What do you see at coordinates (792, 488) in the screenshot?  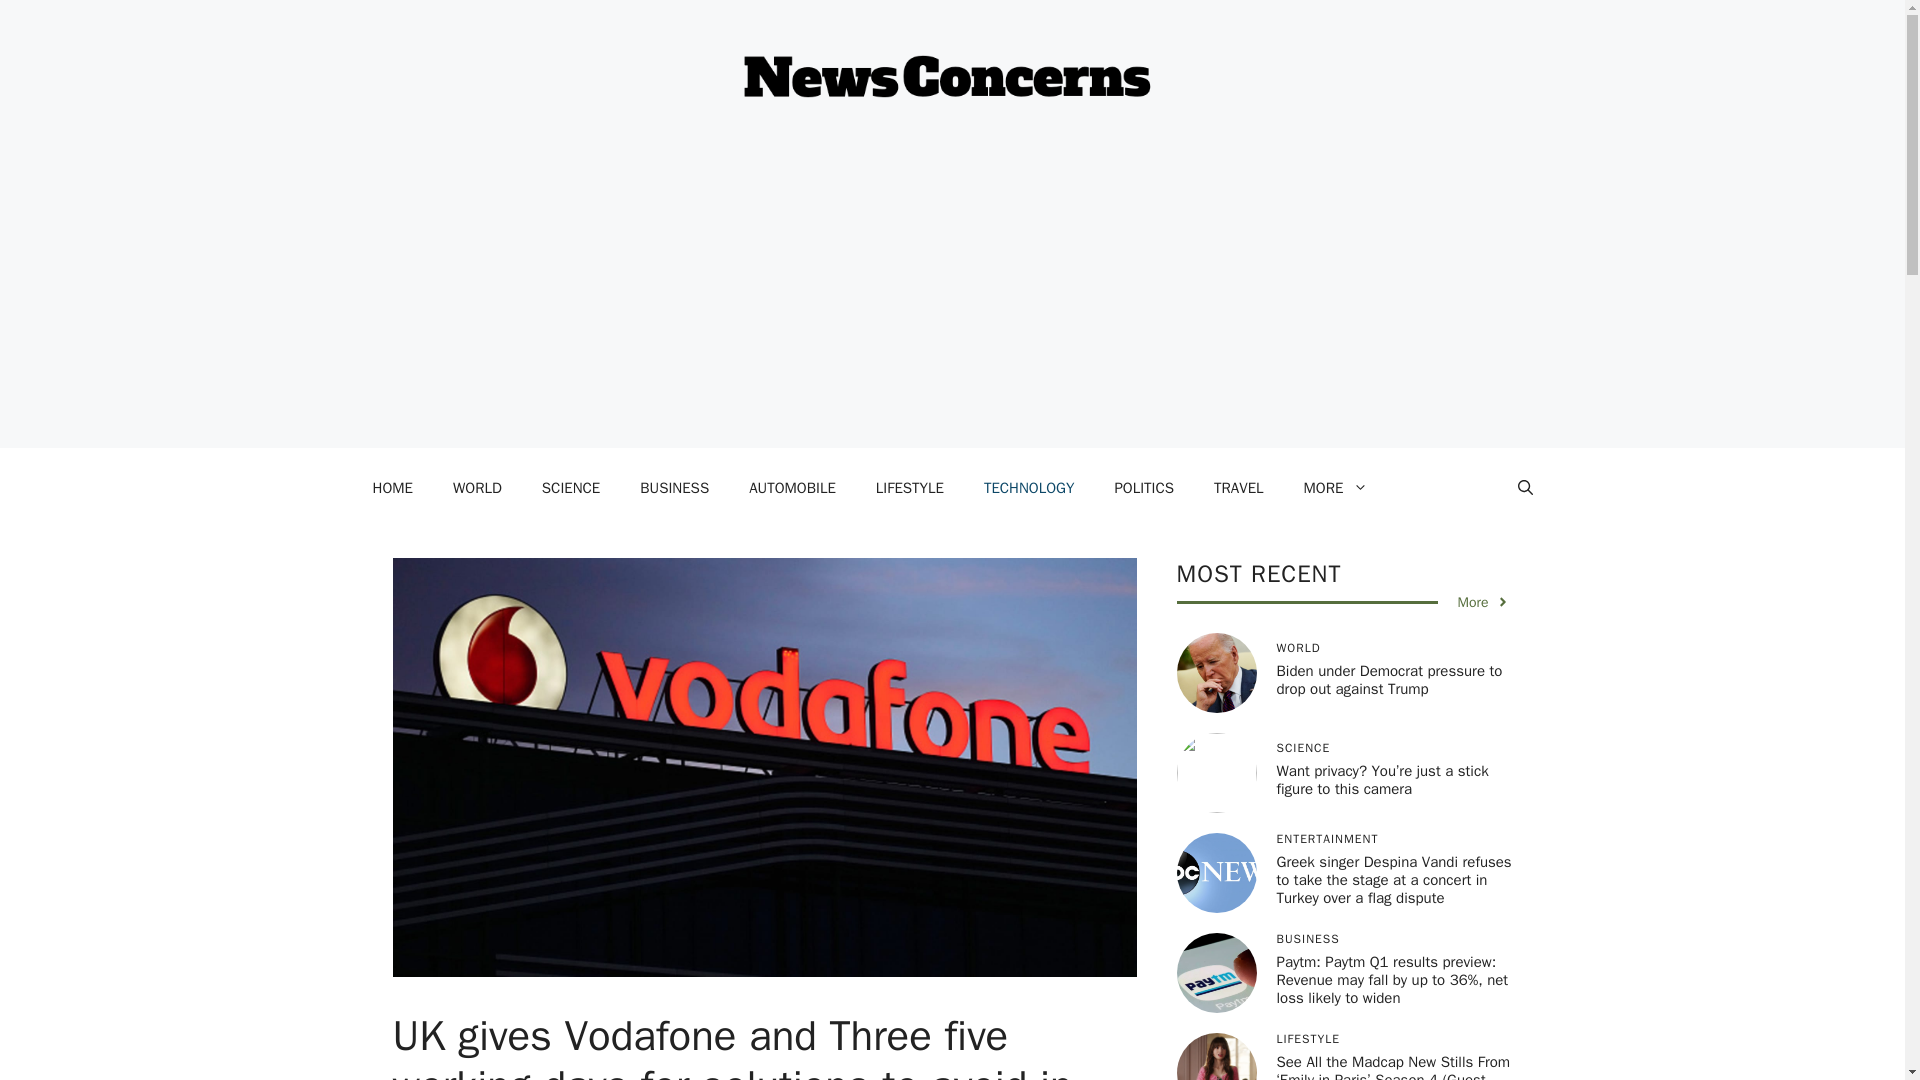 I see `AUTOMOBILE` at bounding box center [792, 488].